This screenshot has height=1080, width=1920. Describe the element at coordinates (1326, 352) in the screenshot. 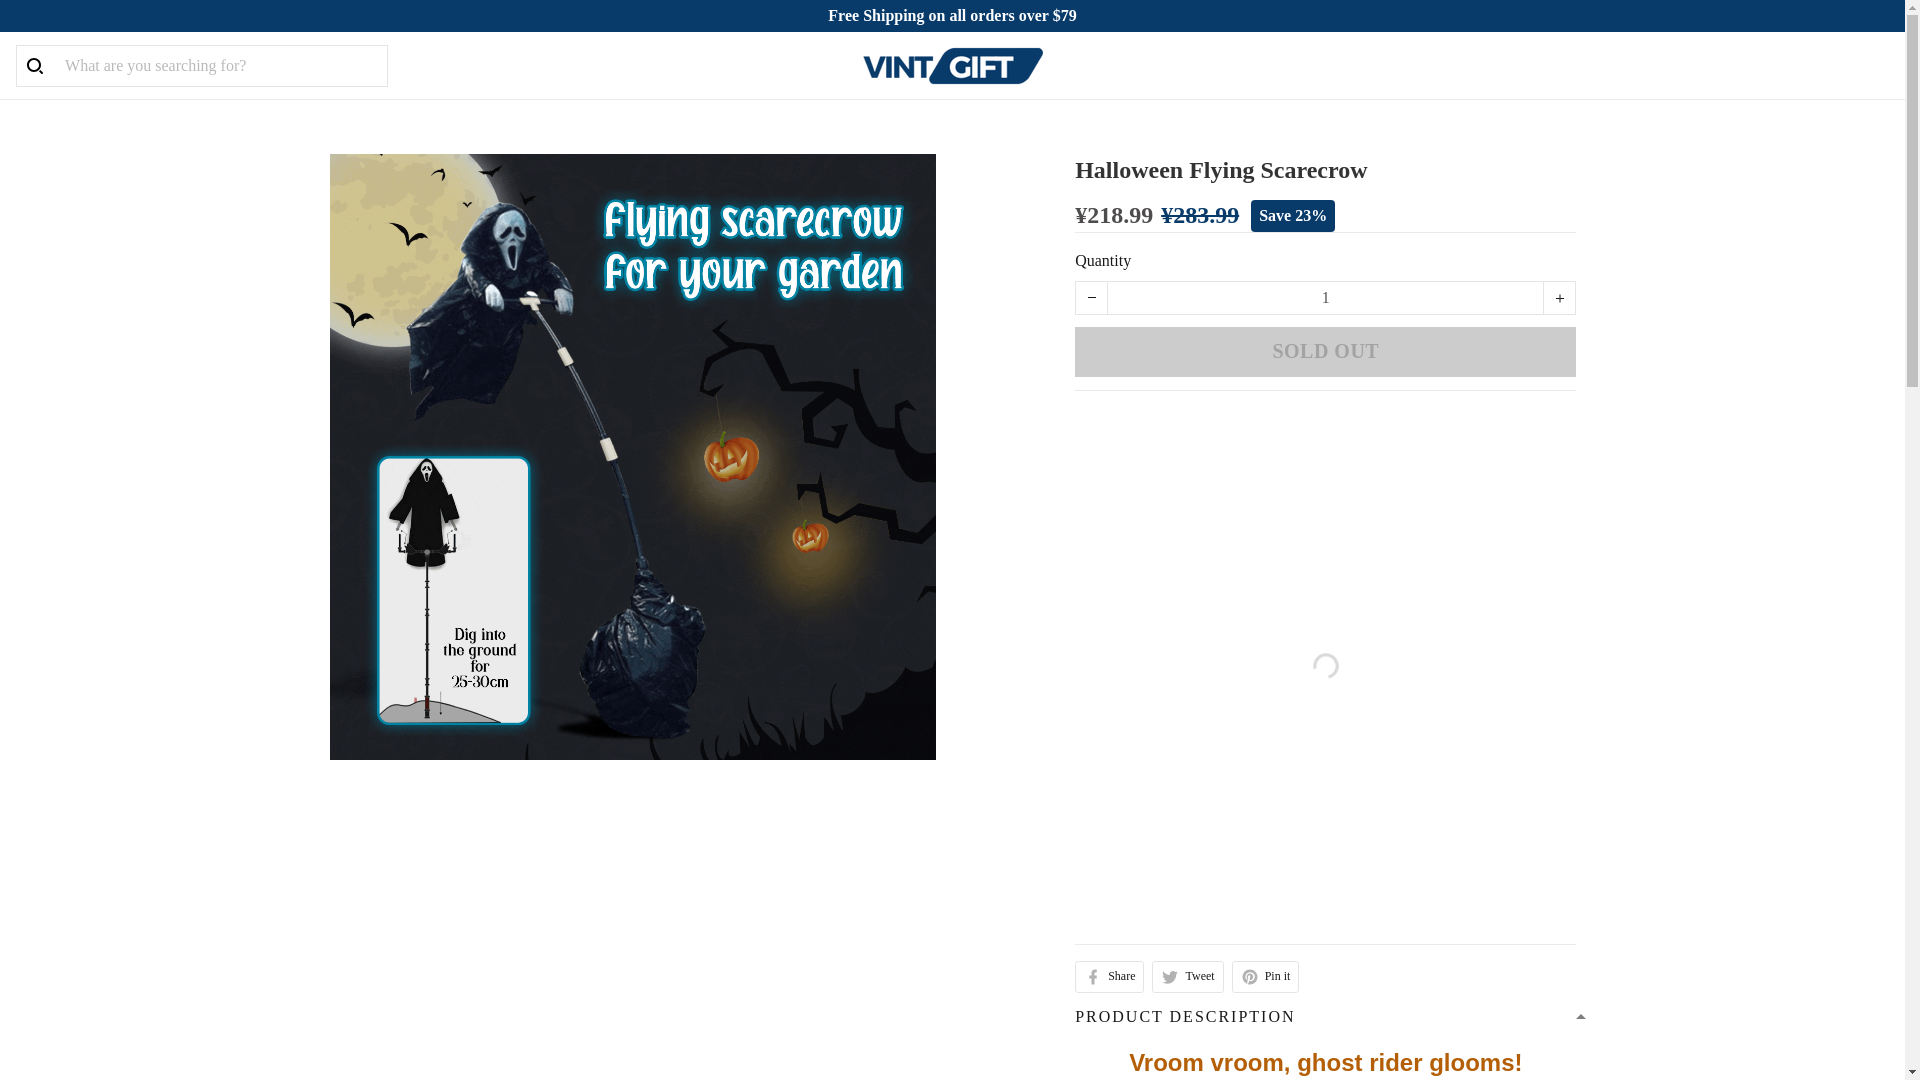

I see `SOLD OUT` at that location.